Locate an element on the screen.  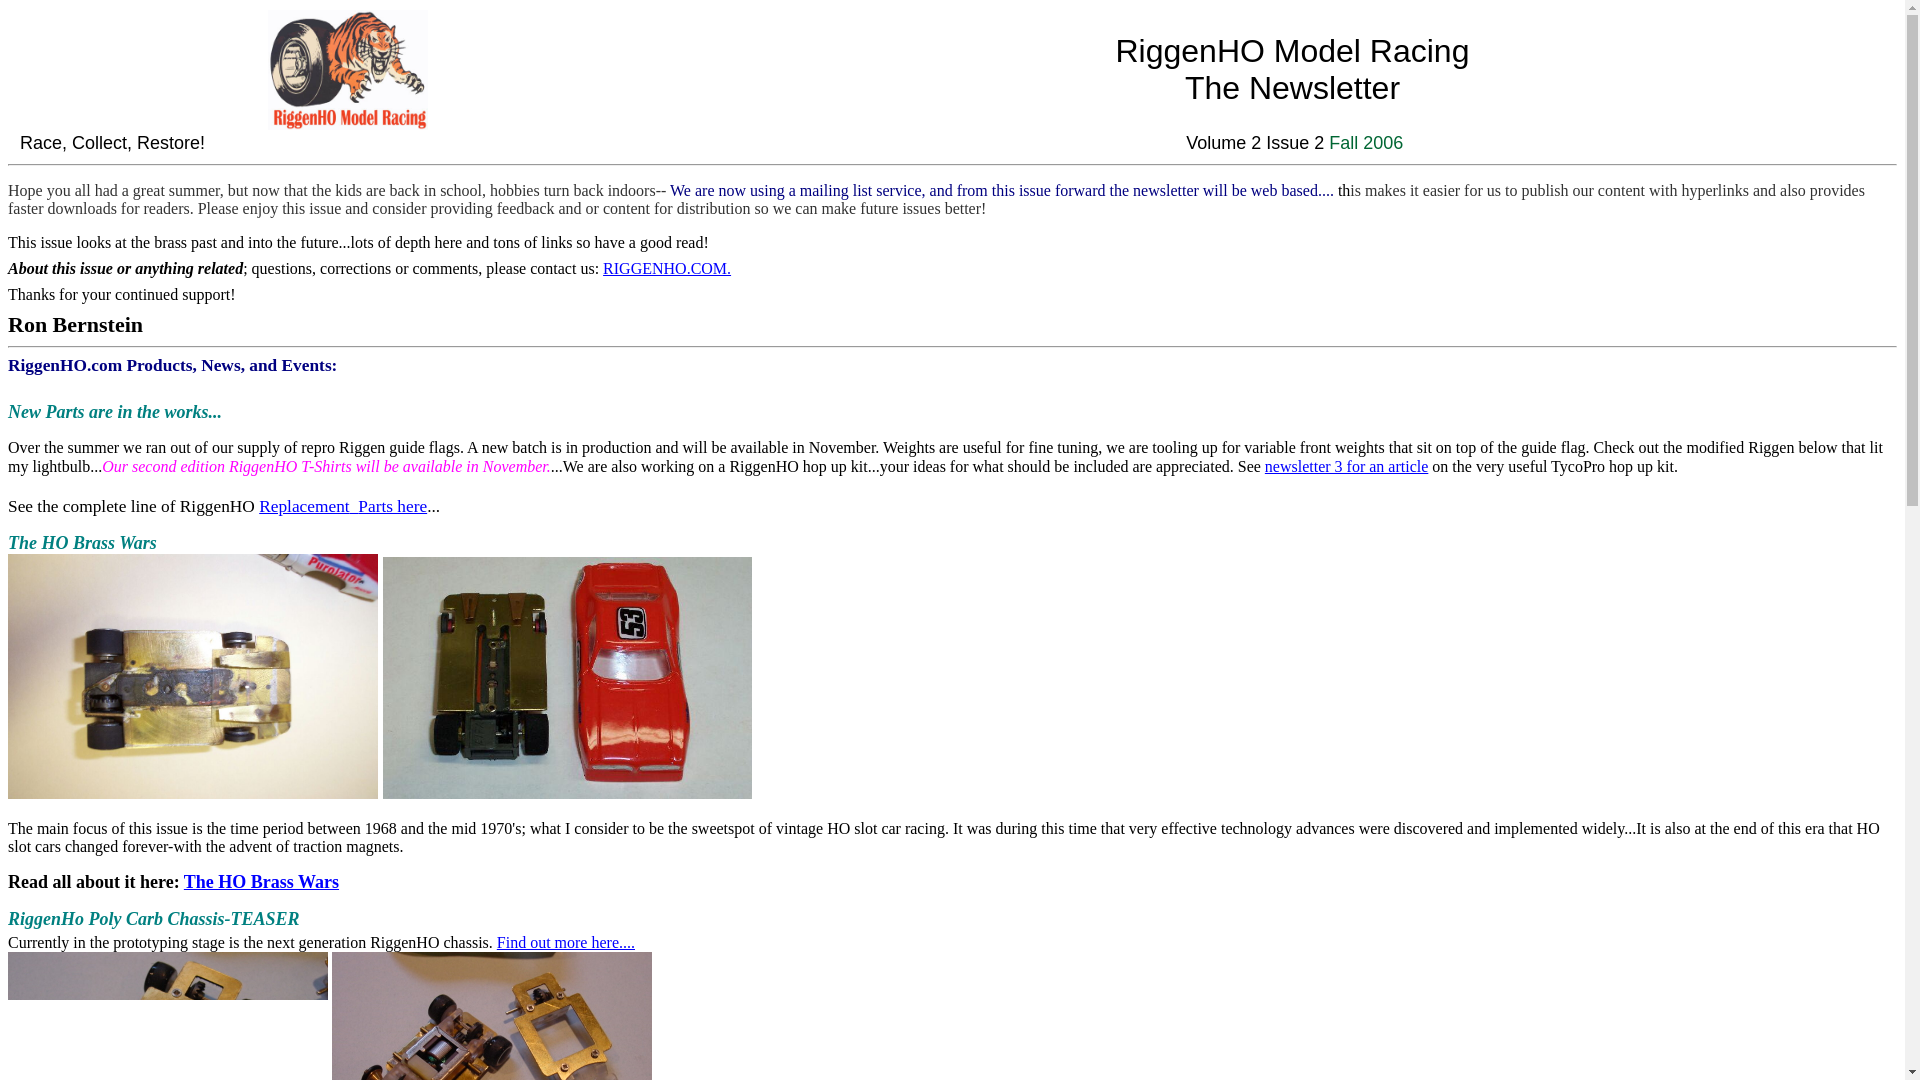
Replacement  Parts here is located at coordinates (342, 506).